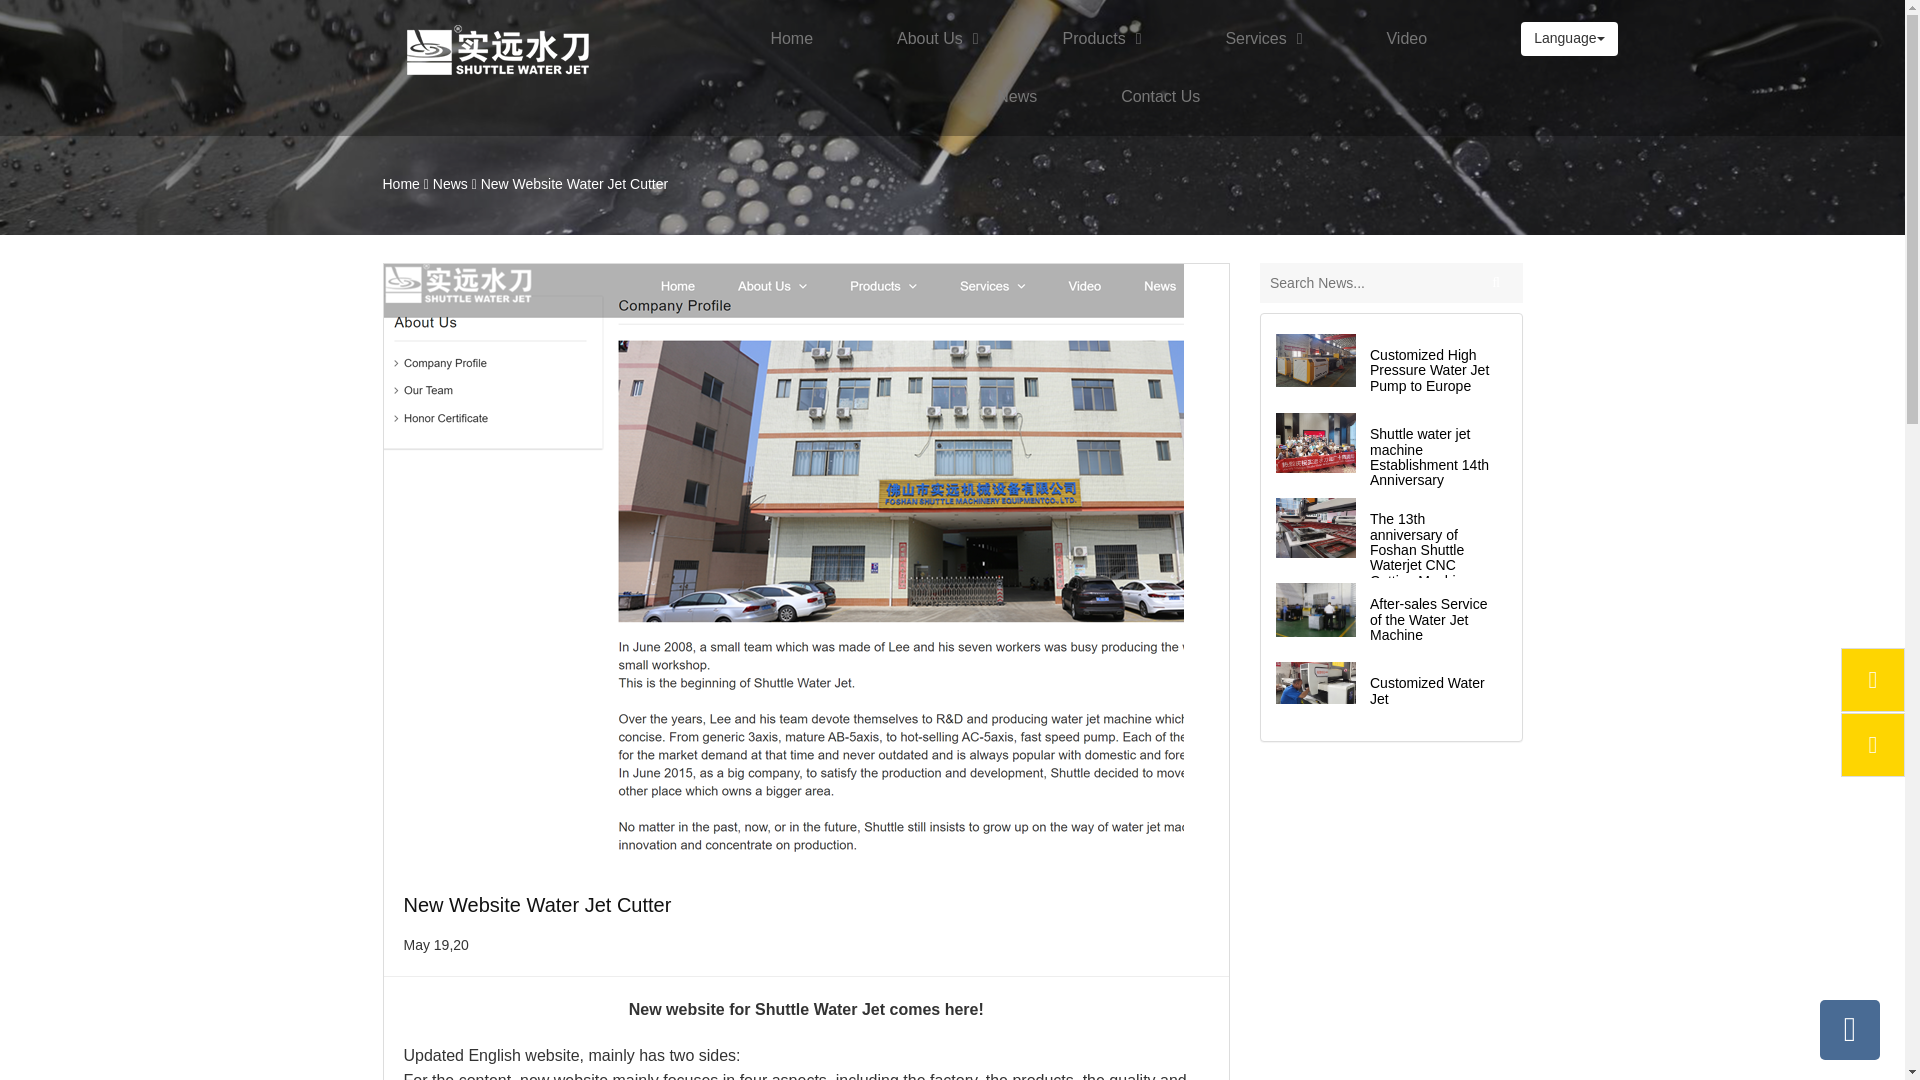 This screenshot has height=1080, width=1920. I want to click on Contact Us, so click(1160, 97).